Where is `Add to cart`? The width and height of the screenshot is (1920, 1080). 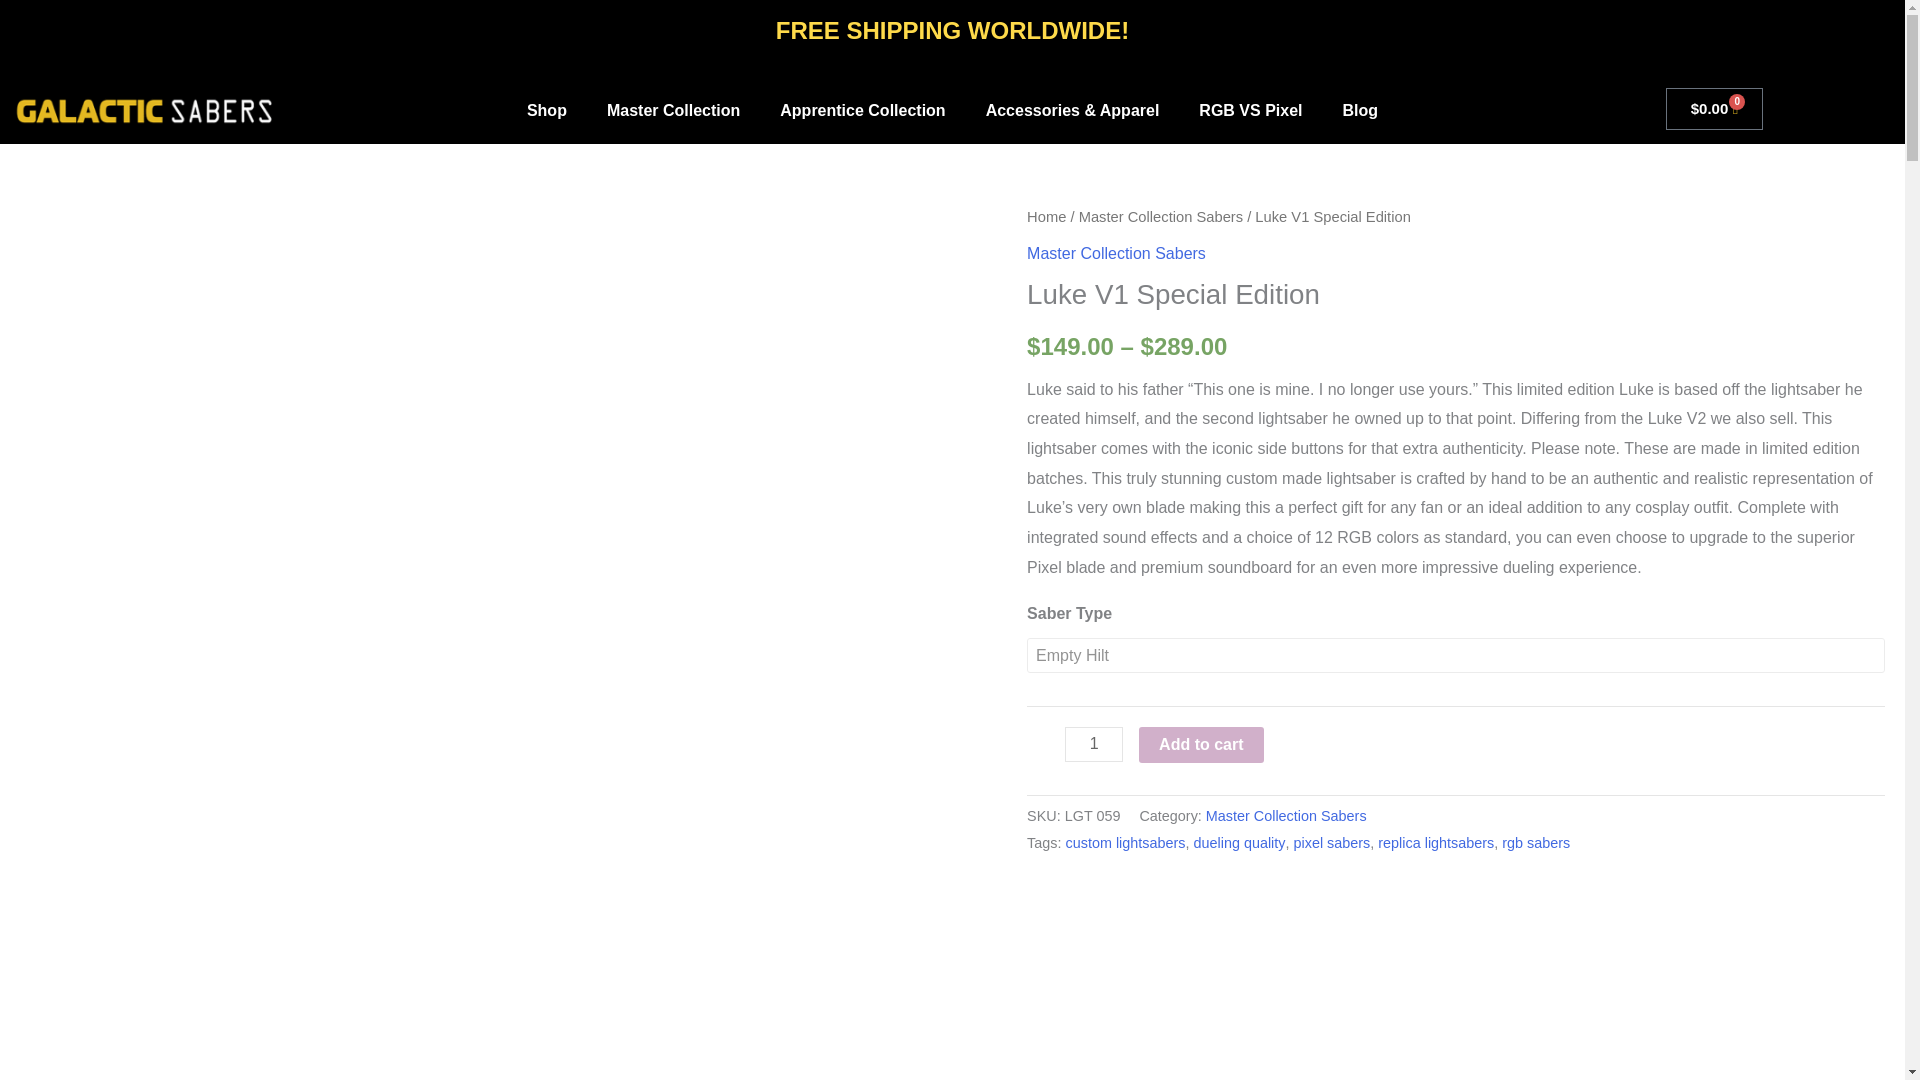
Add to cart is located at coordinates (1200, 744).